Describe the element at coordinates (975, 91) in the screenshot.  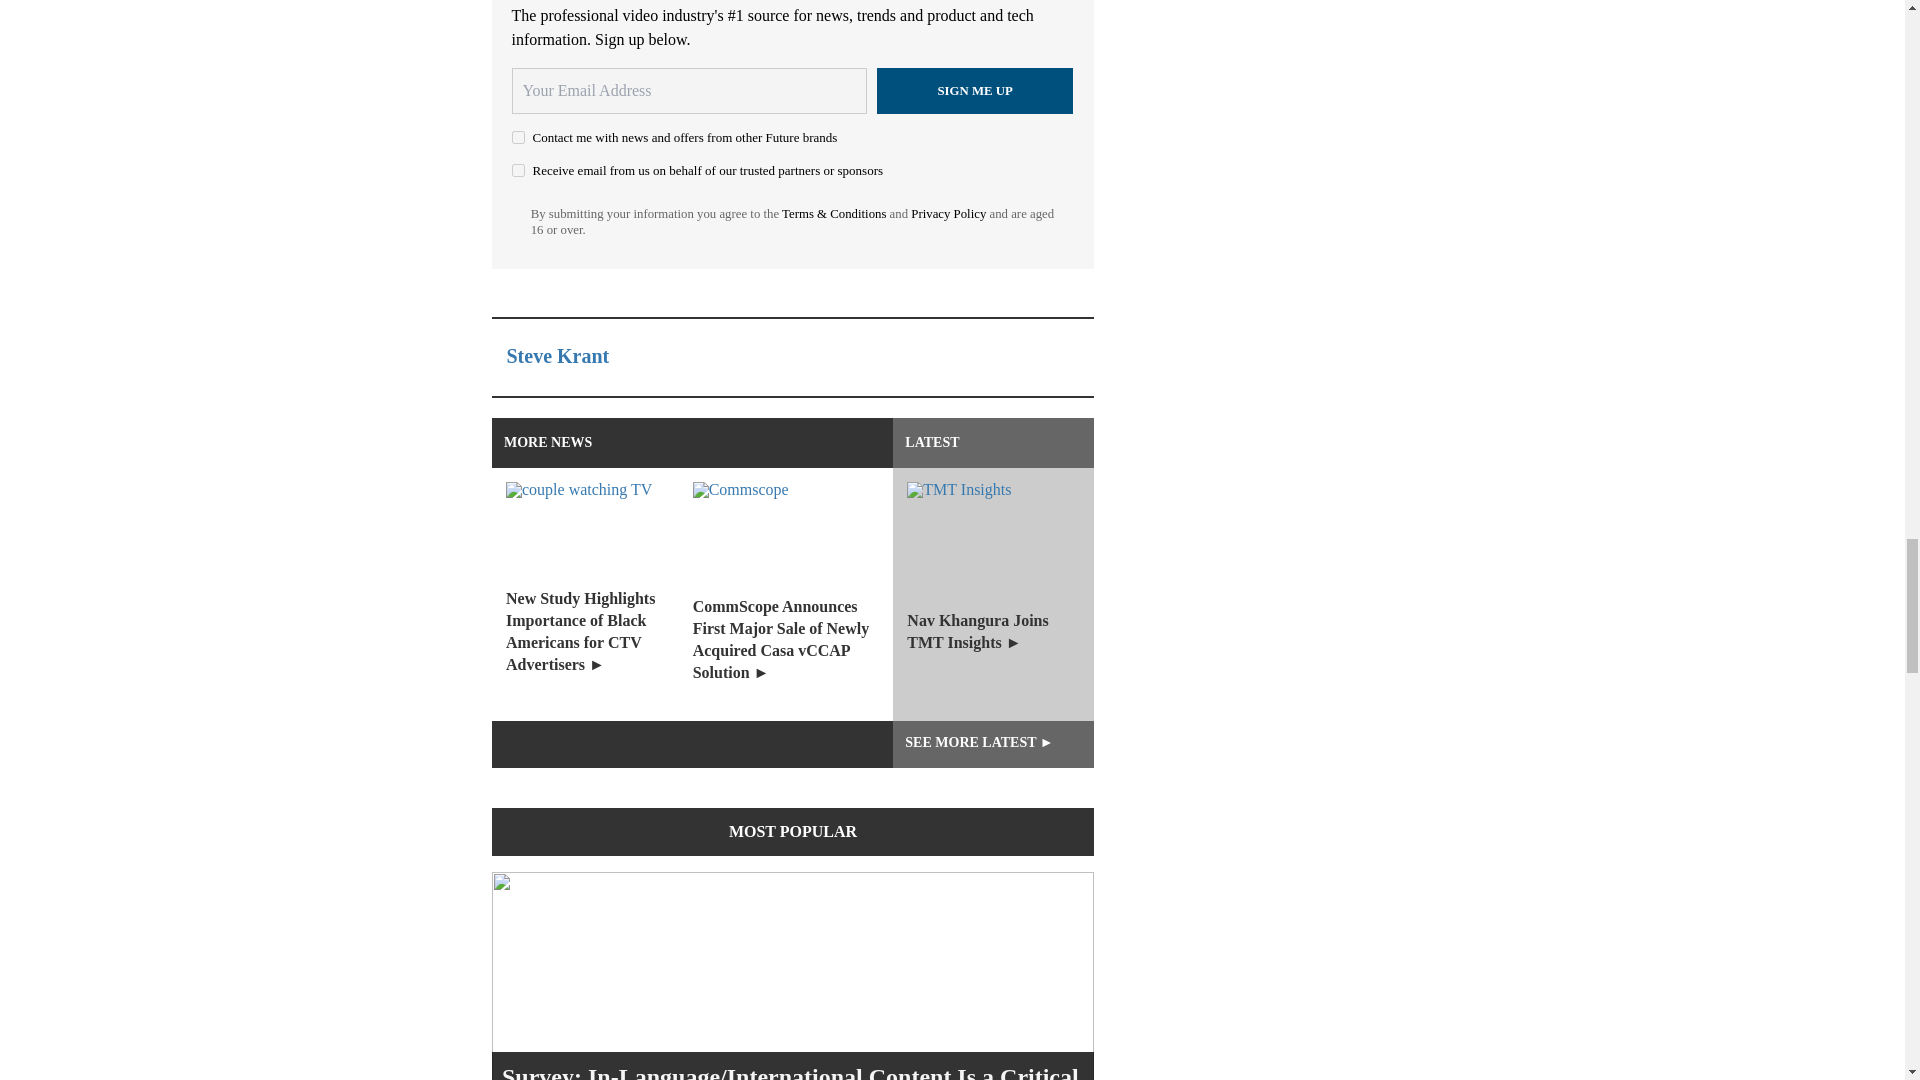
I see `Sign me up` at that location.